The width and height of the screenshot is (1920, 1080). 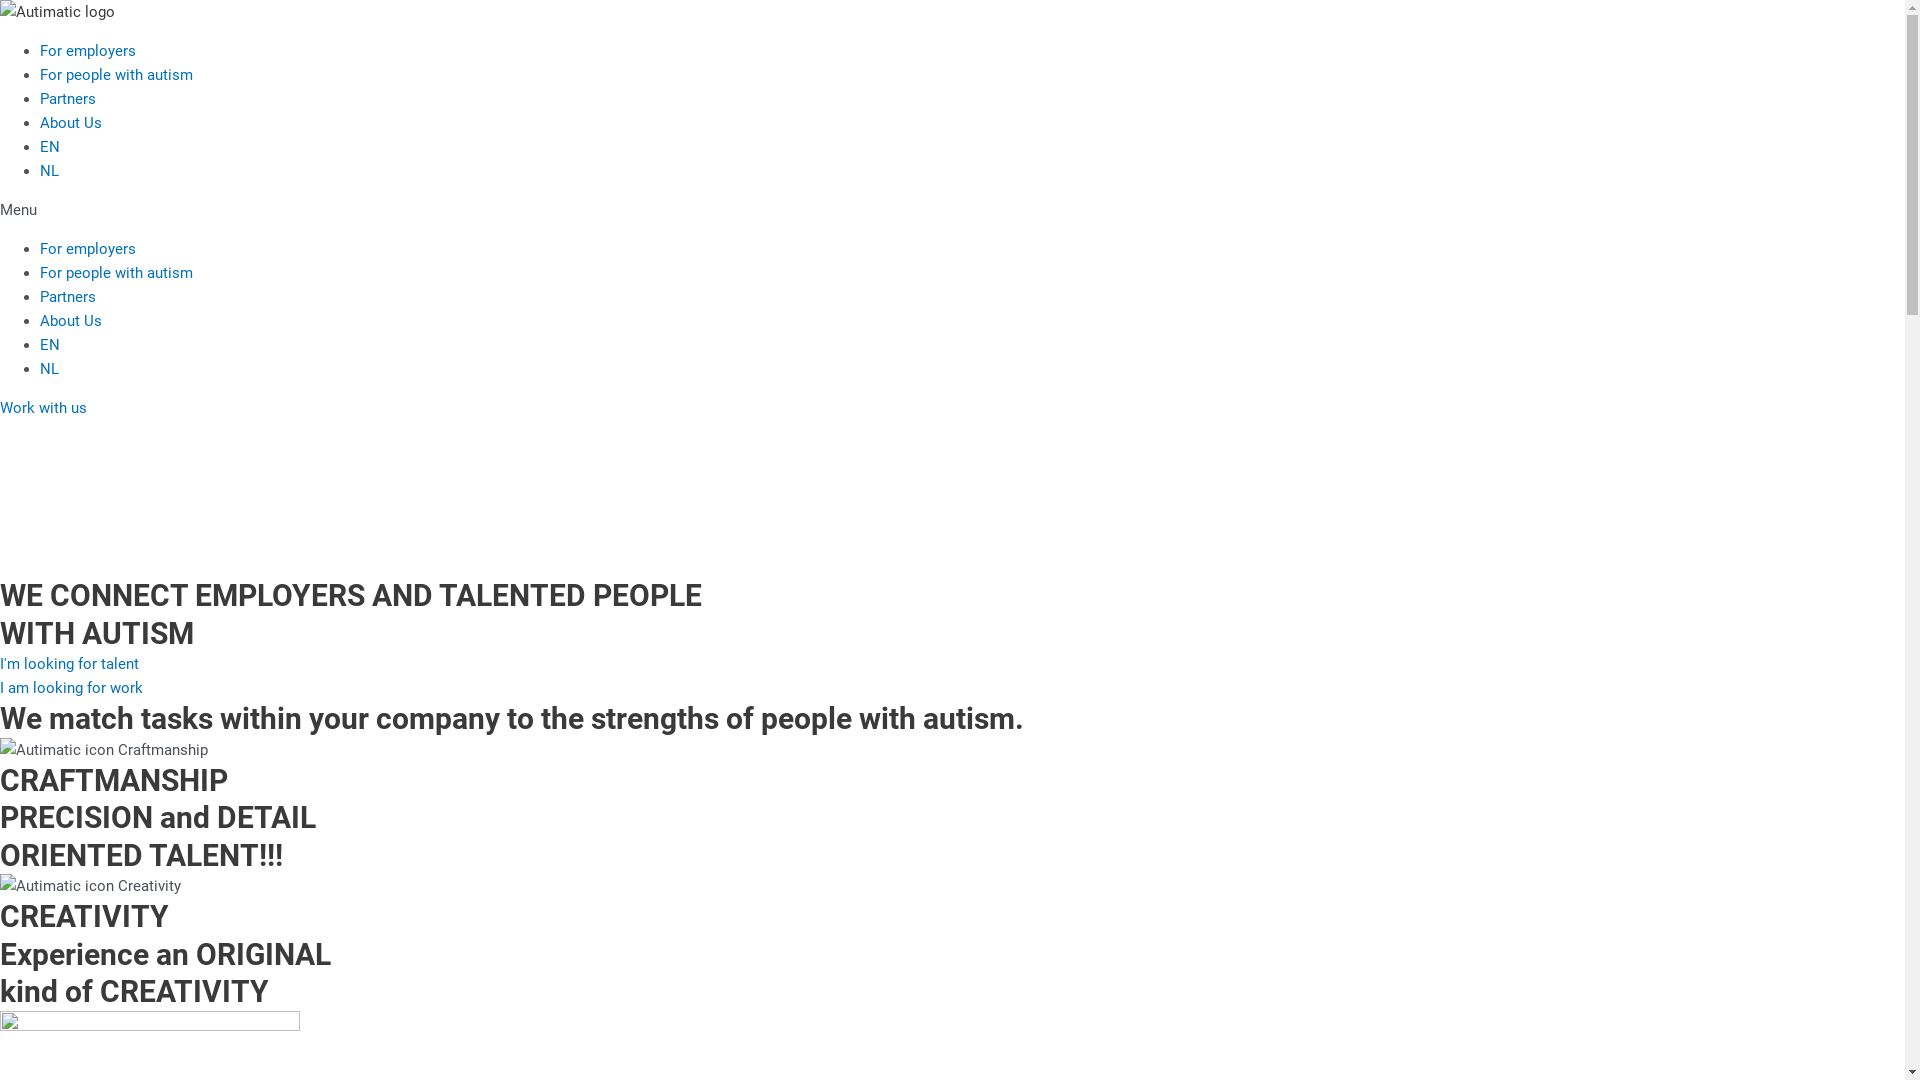 What do you see at coordinates (68, 297) in the screenshot?
I see `Partners` at bounding box center [68, 297].